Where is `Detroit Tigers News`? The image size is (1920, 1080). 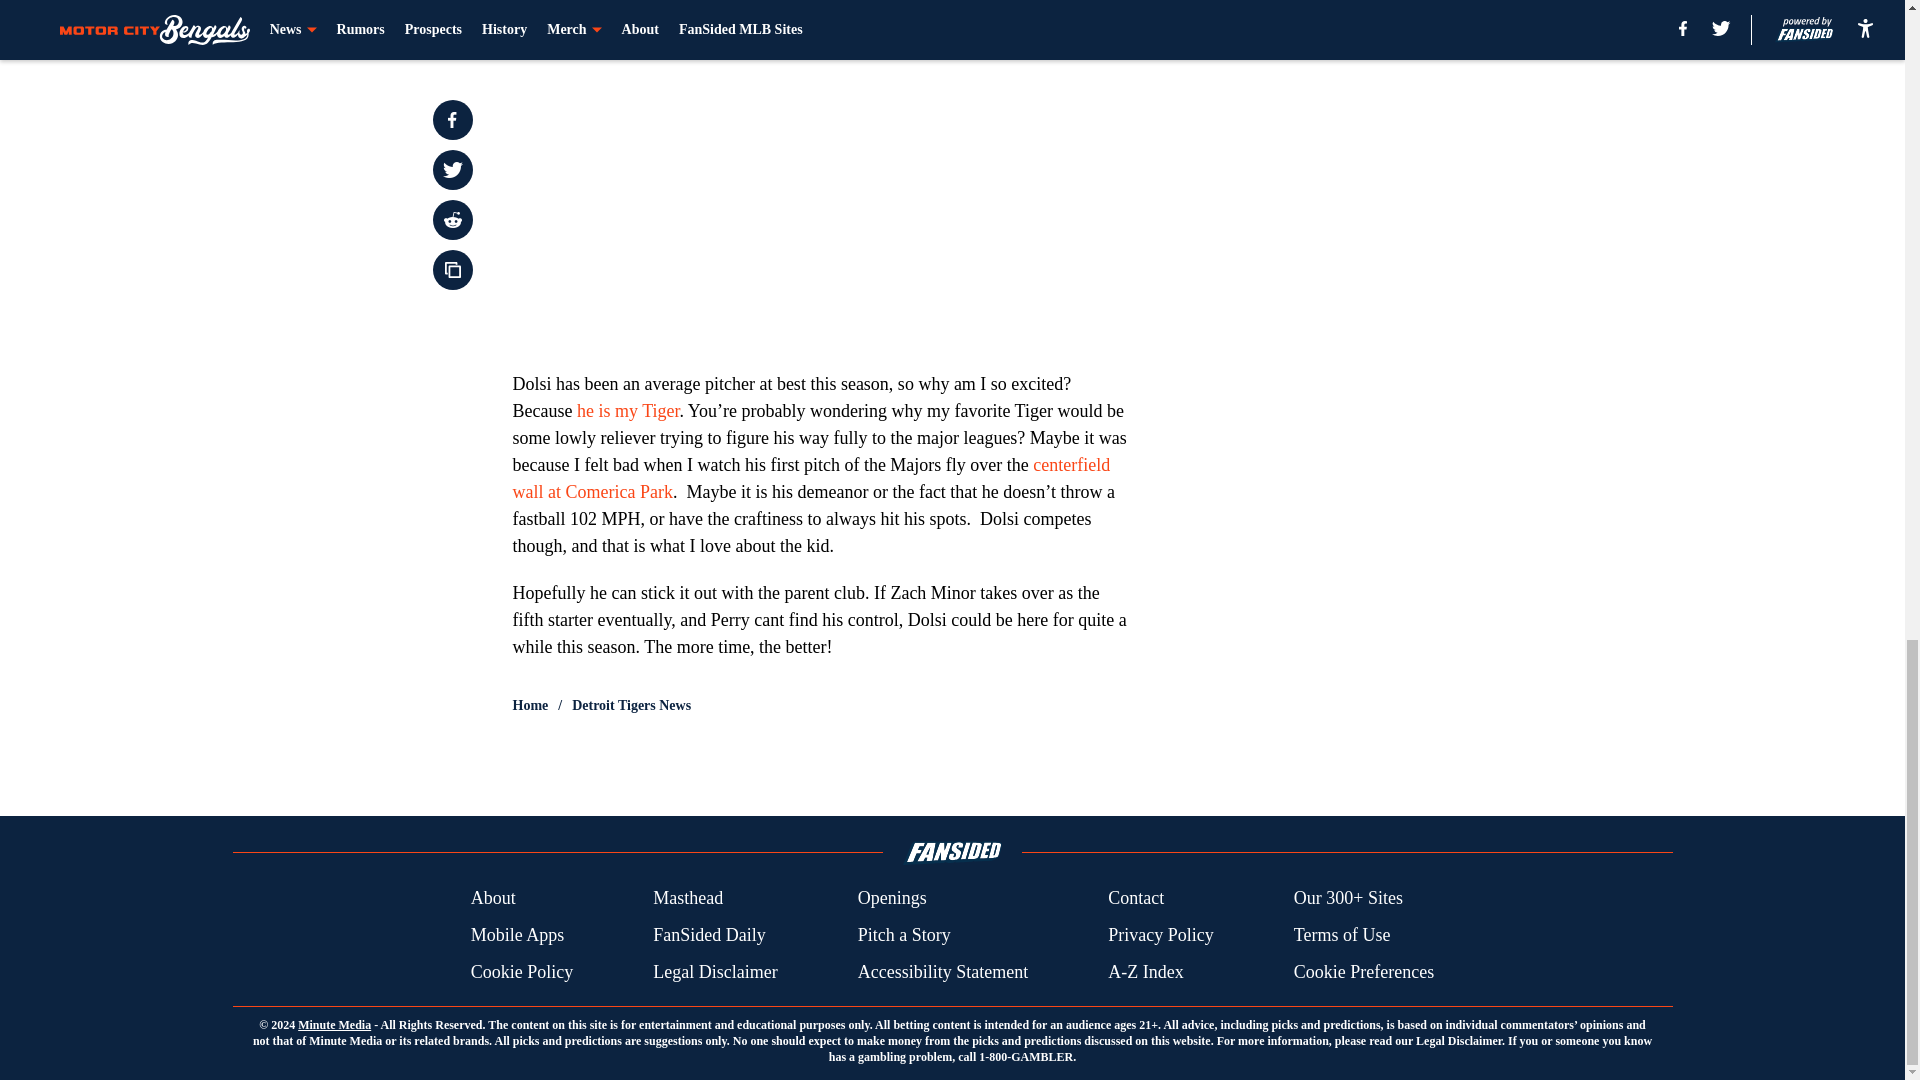
Detroit Tigers News is located at coordinates (632, 706).